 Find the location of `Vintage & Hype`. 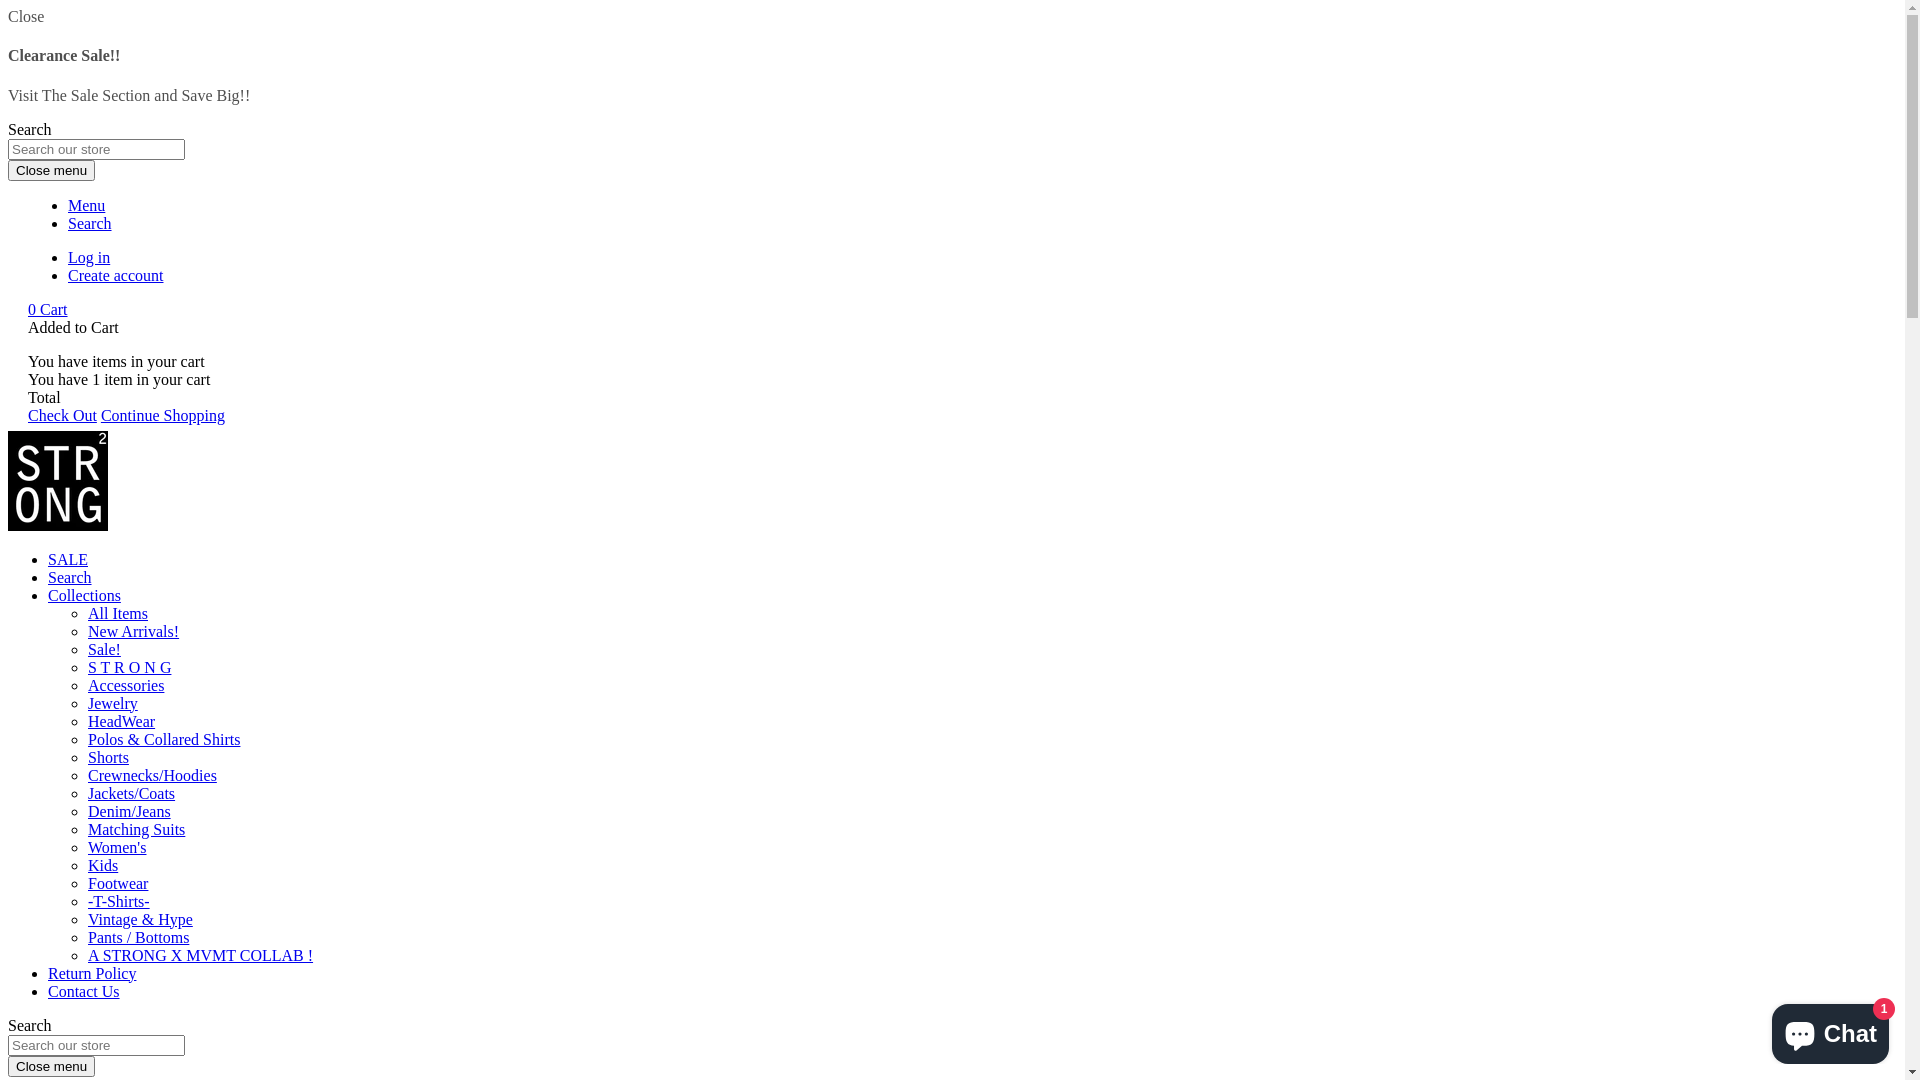

Vintage & Hype is located at coordinates (140, 920).